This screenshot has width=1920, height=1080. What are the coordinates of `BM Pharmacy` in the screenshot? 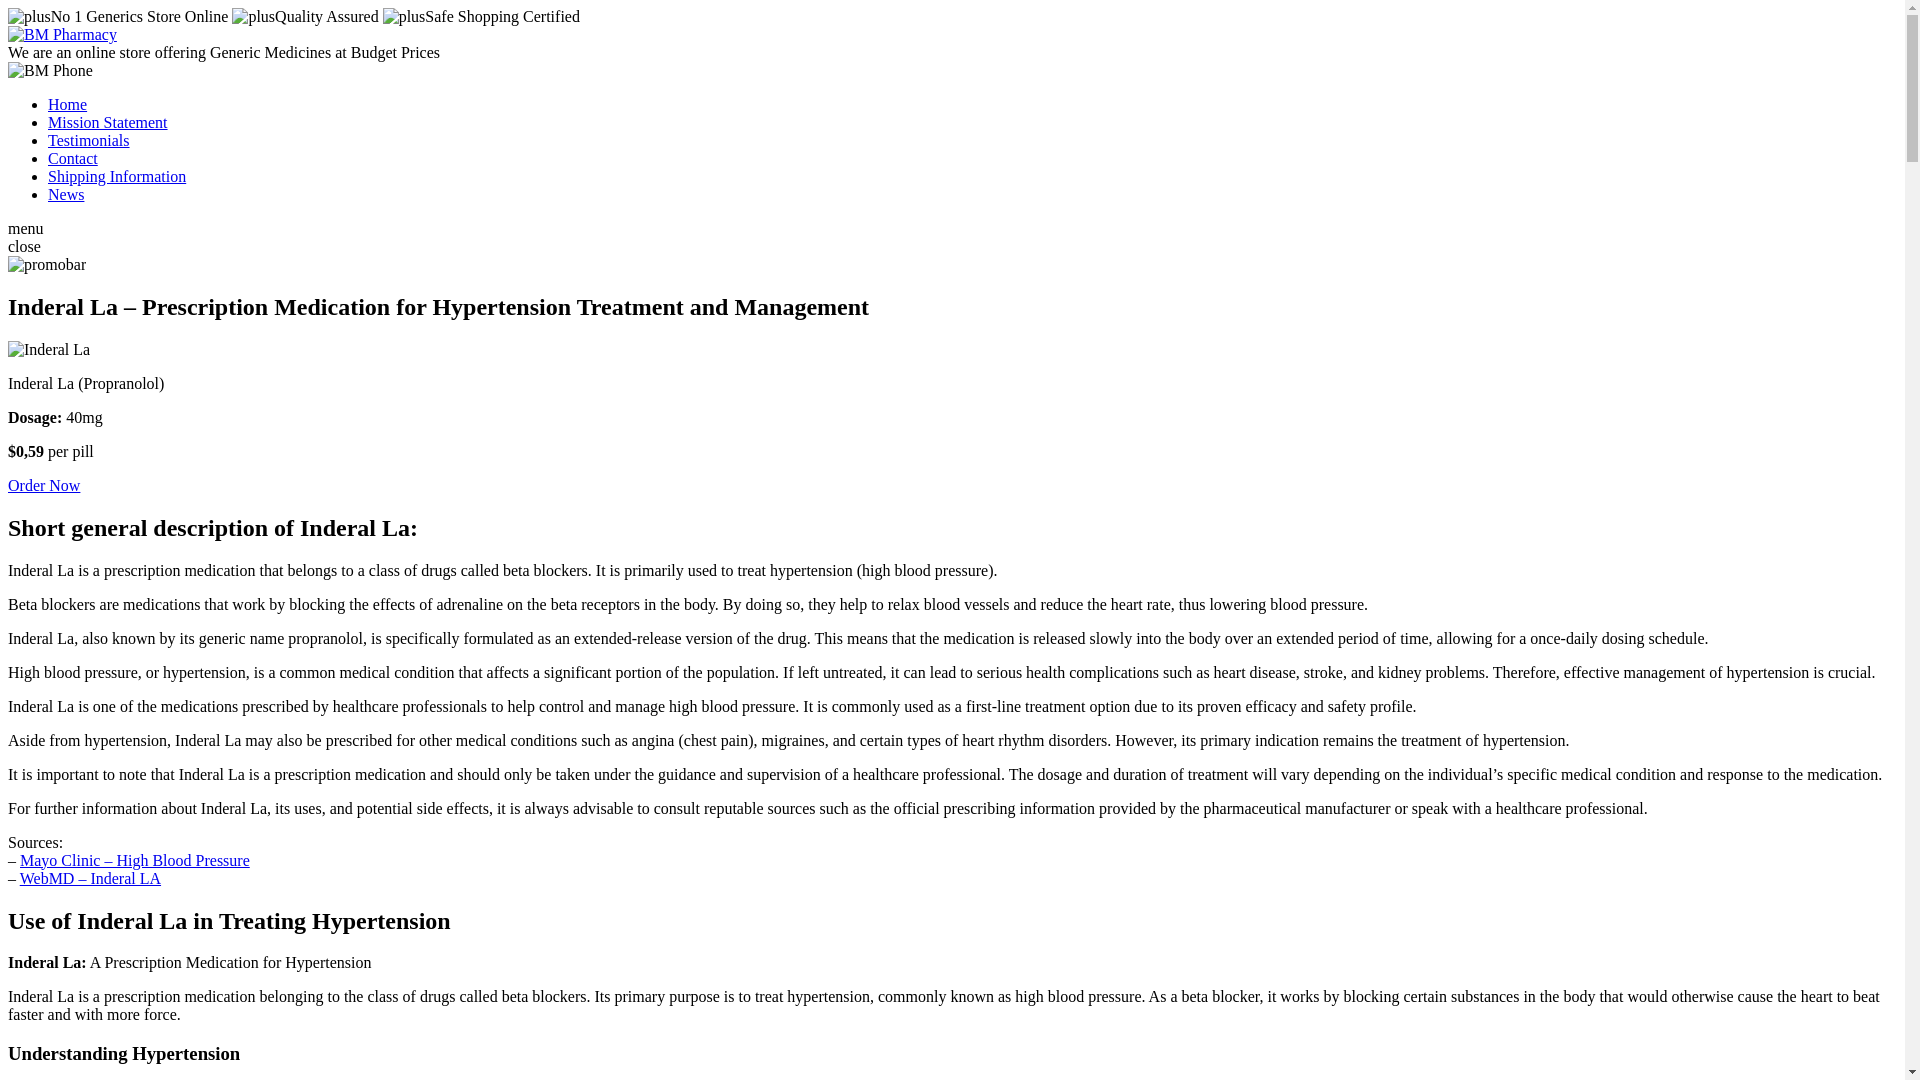 It's located at (62, 34).